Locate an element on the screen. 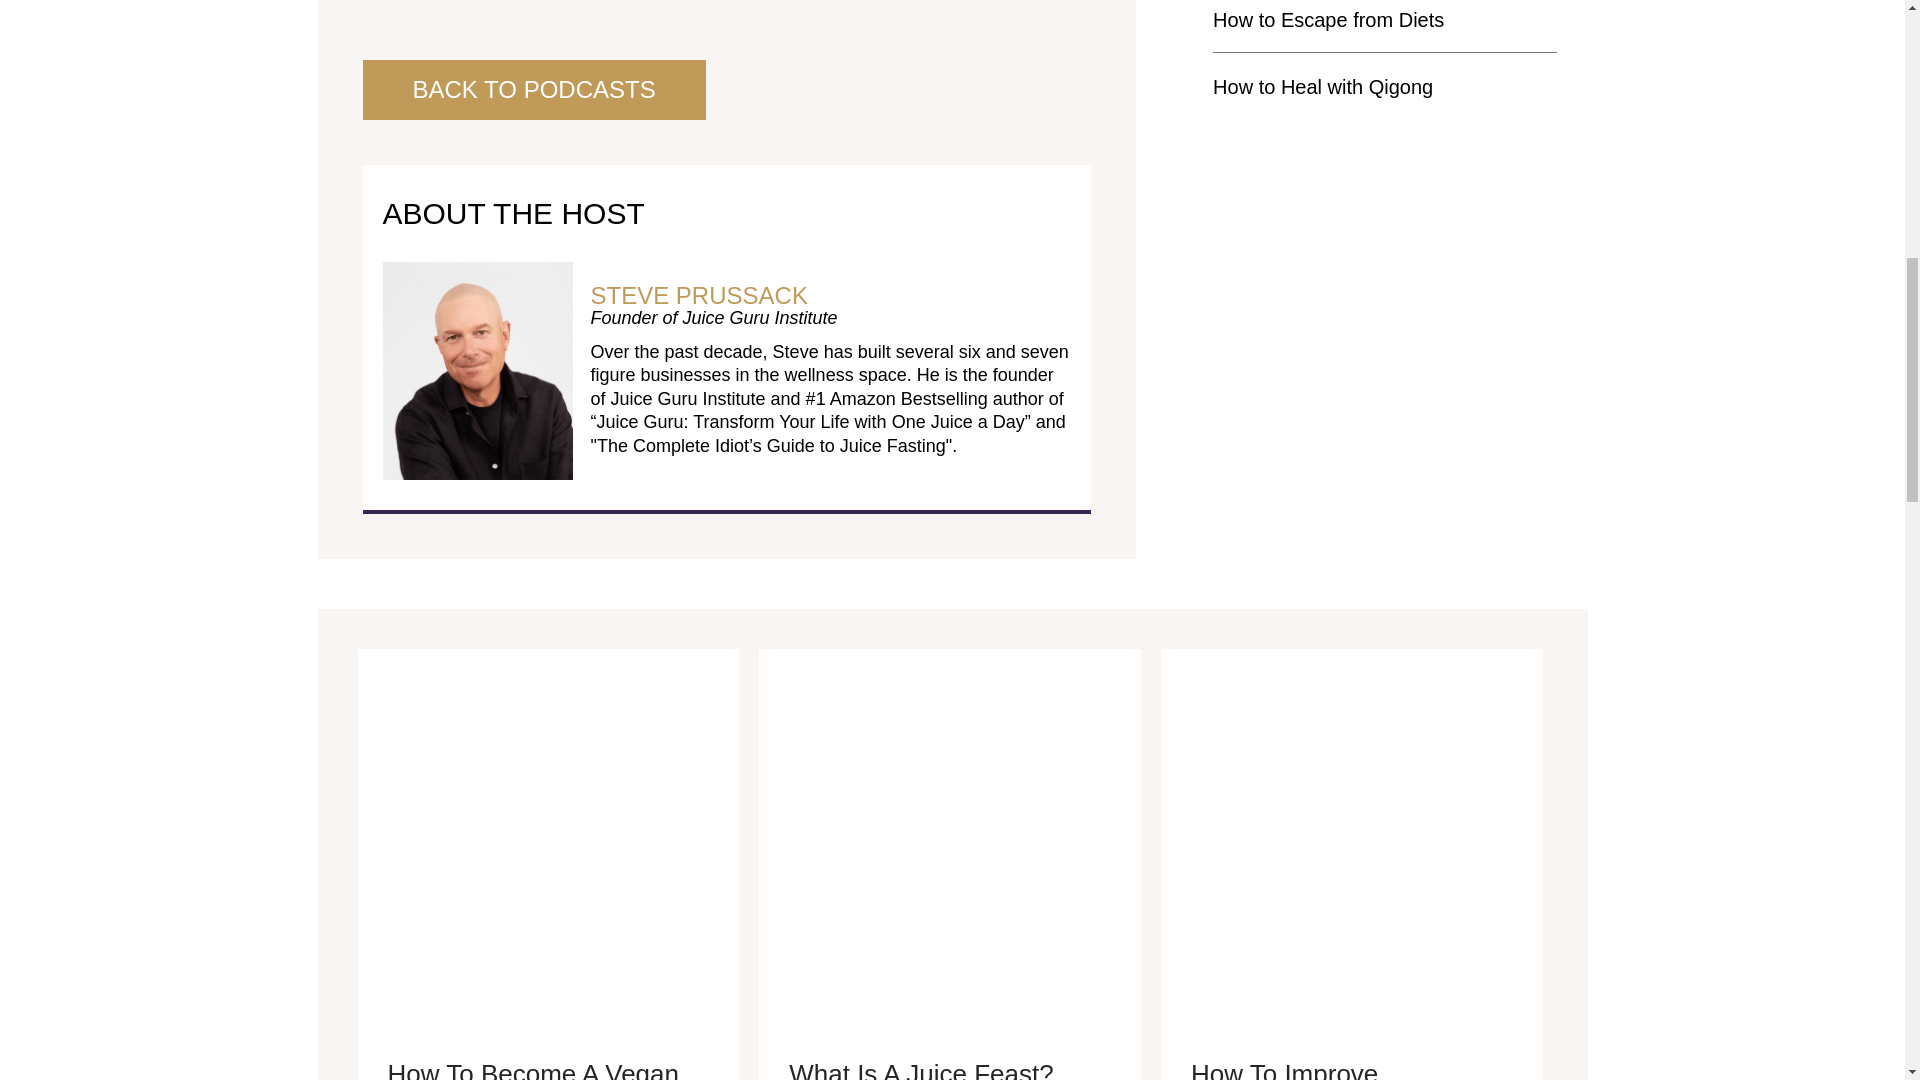 The height and width of the screenshot is (1080, 1920). How To Become a Vegan Expert is located at coordinates (548, 838).